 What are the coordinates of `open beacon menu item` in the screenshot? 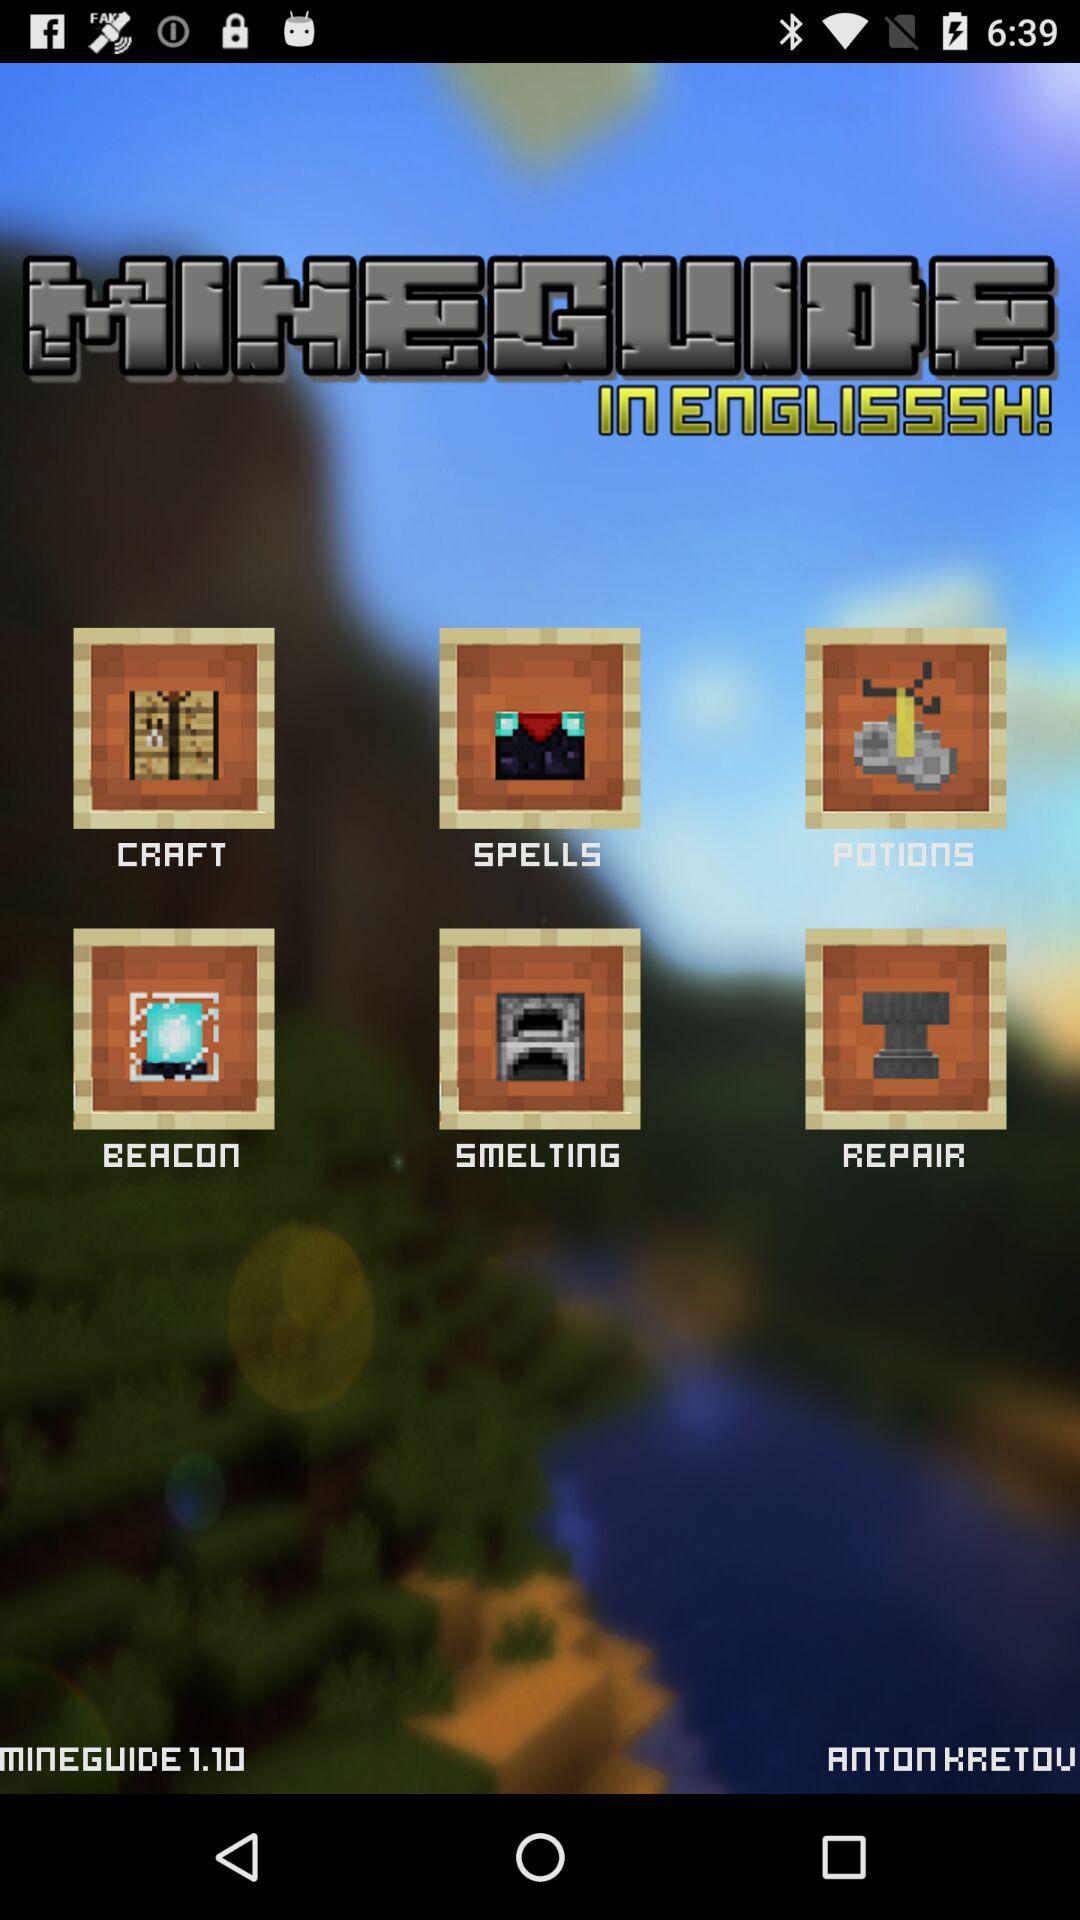 It's located at (174, 1028).